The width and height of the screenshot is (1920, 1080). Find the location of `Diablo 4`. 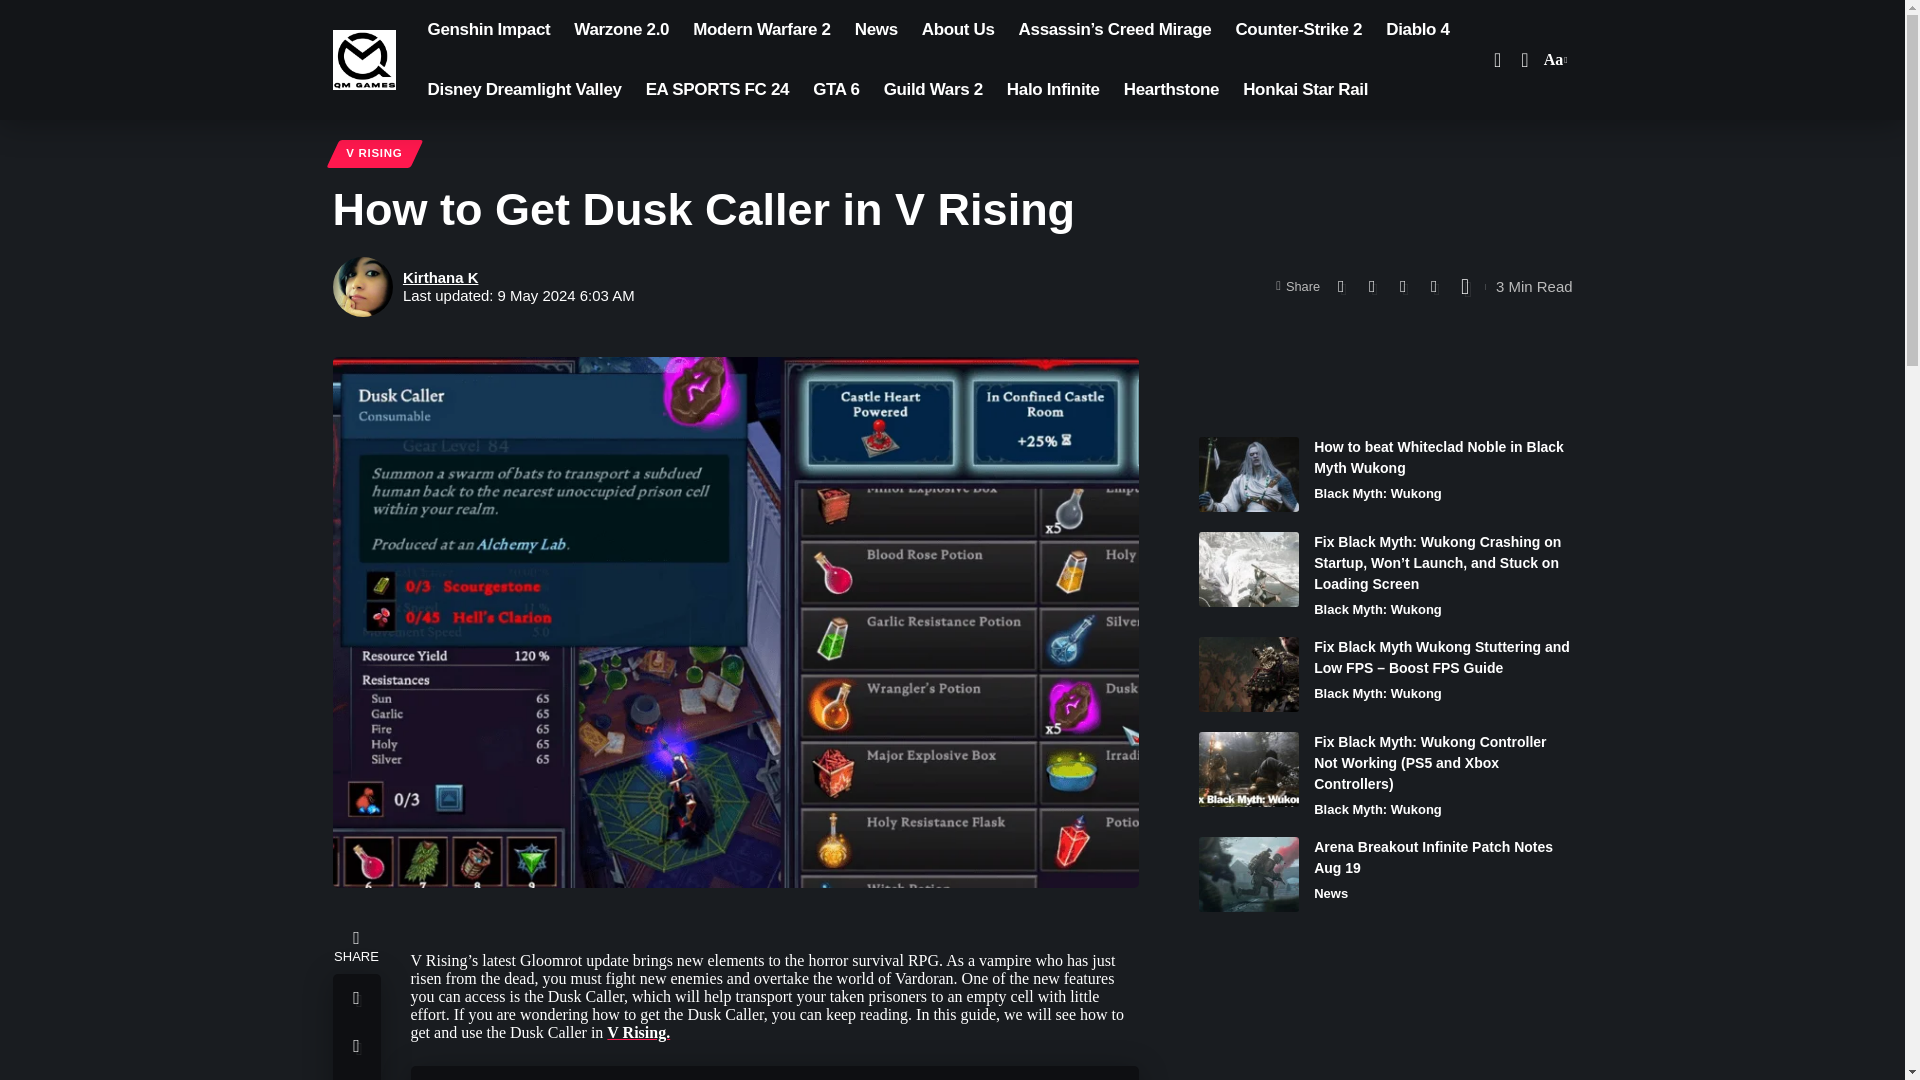

Diablo 4 is located at coordinates (1554, 60).